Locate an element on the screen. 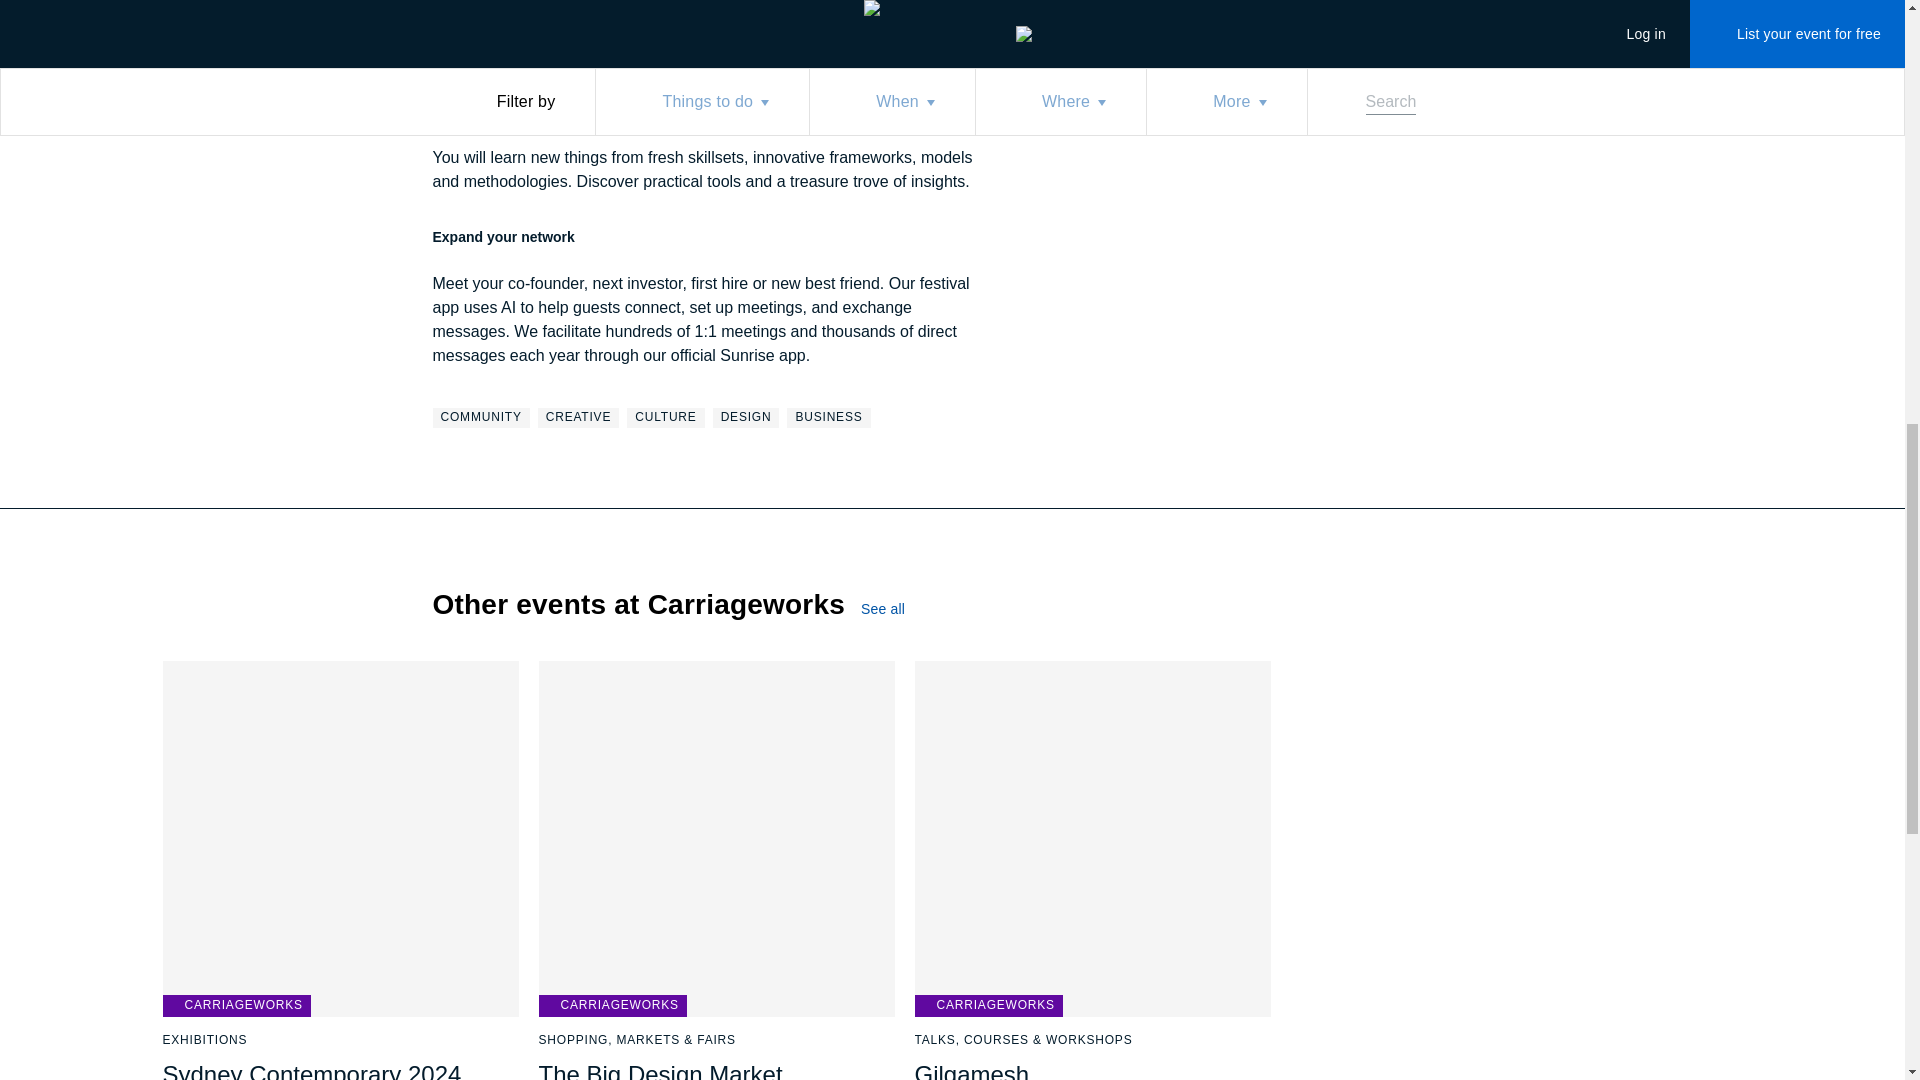 The width and height of the screenshot is (1920, 1080). Creative is located at coordinates (578, 418).